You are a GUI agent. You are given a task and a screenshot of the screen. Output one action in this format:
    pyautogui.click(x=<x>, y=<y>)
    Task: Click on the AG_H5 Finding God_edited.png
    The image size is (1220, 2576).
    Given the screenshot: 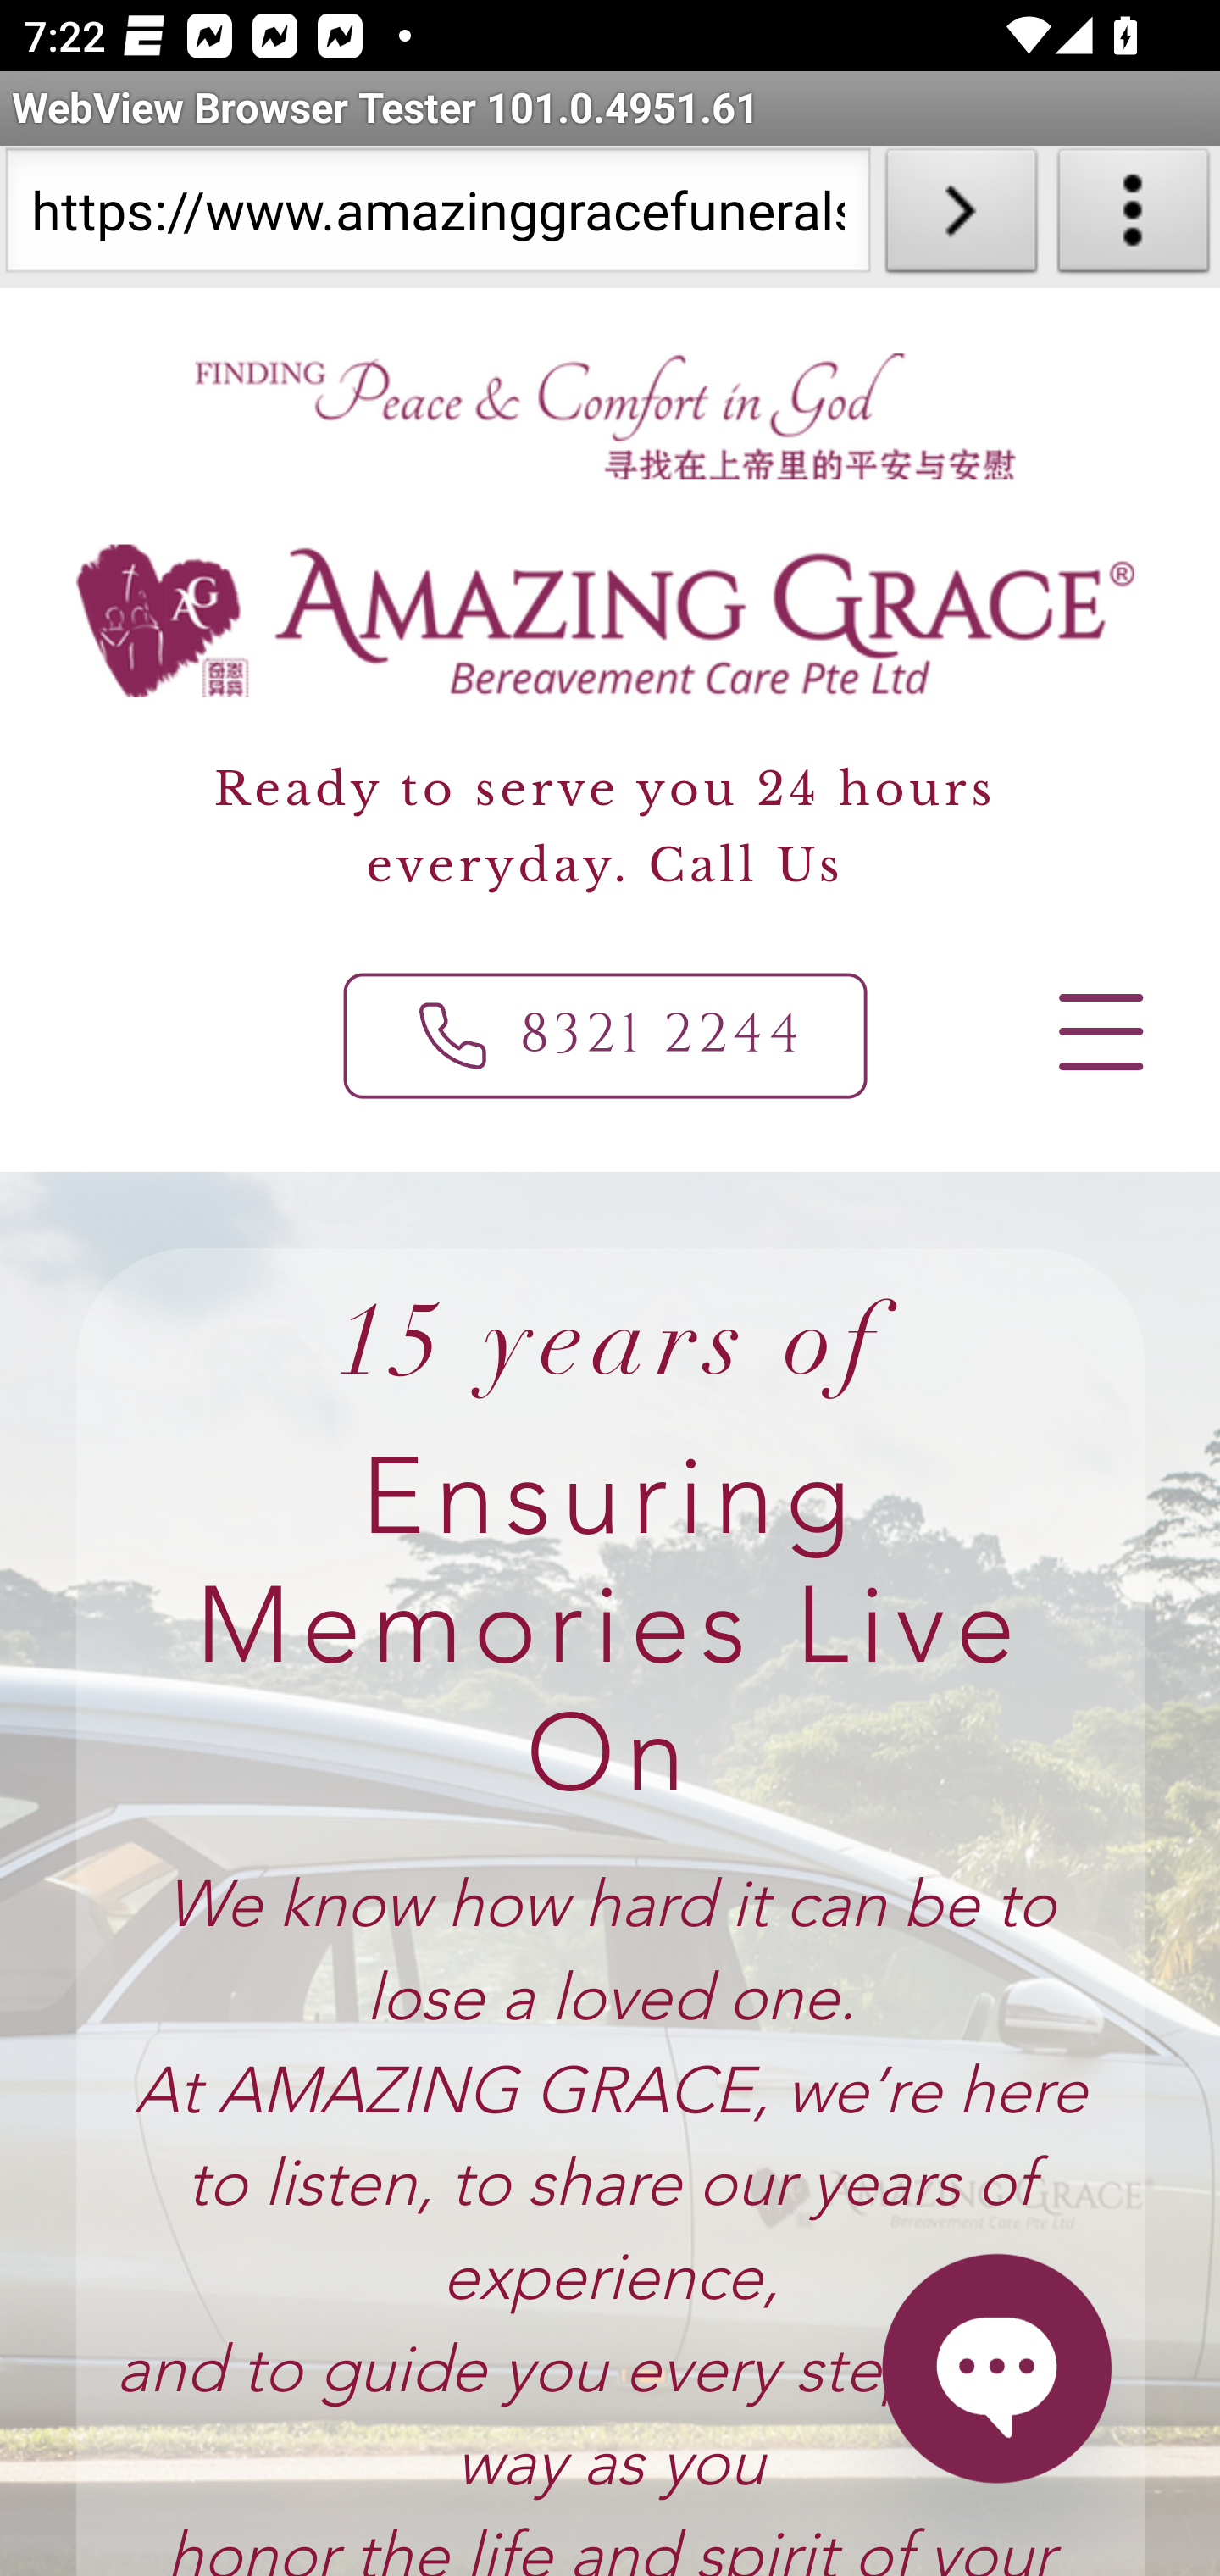 What is the action you would take?
    pyautogui.click(x=602, y=415)
    